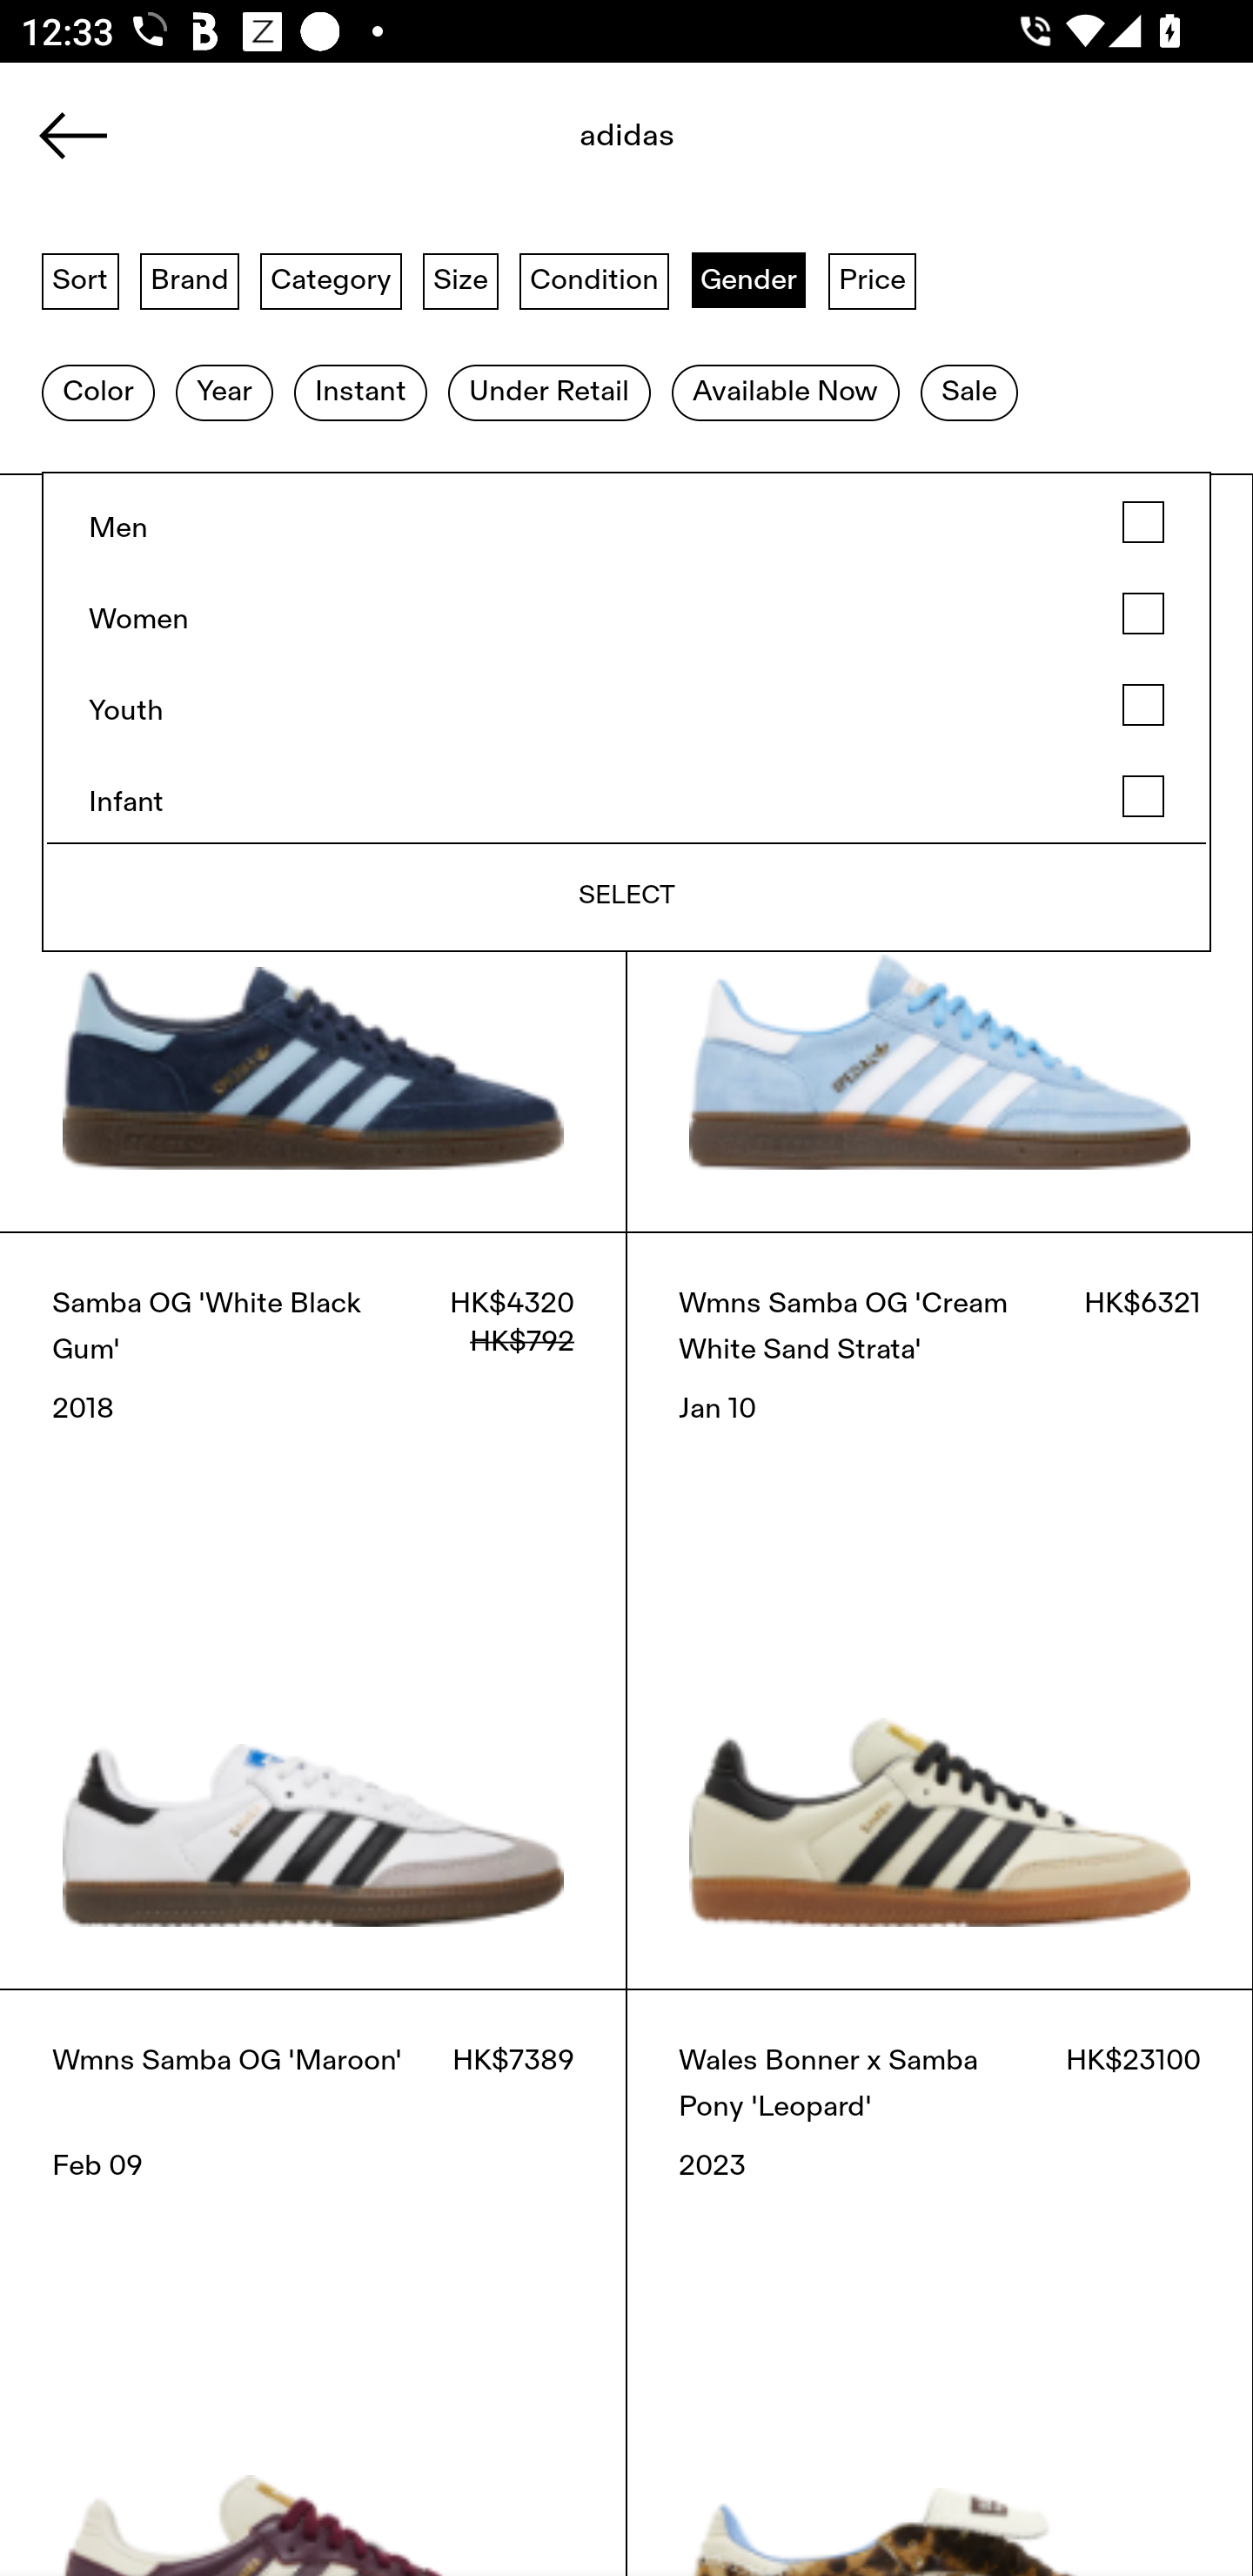 Image resolution: width=1253 pixels, height=2576 pixels. I want to click on Sort, so click(80, 279).